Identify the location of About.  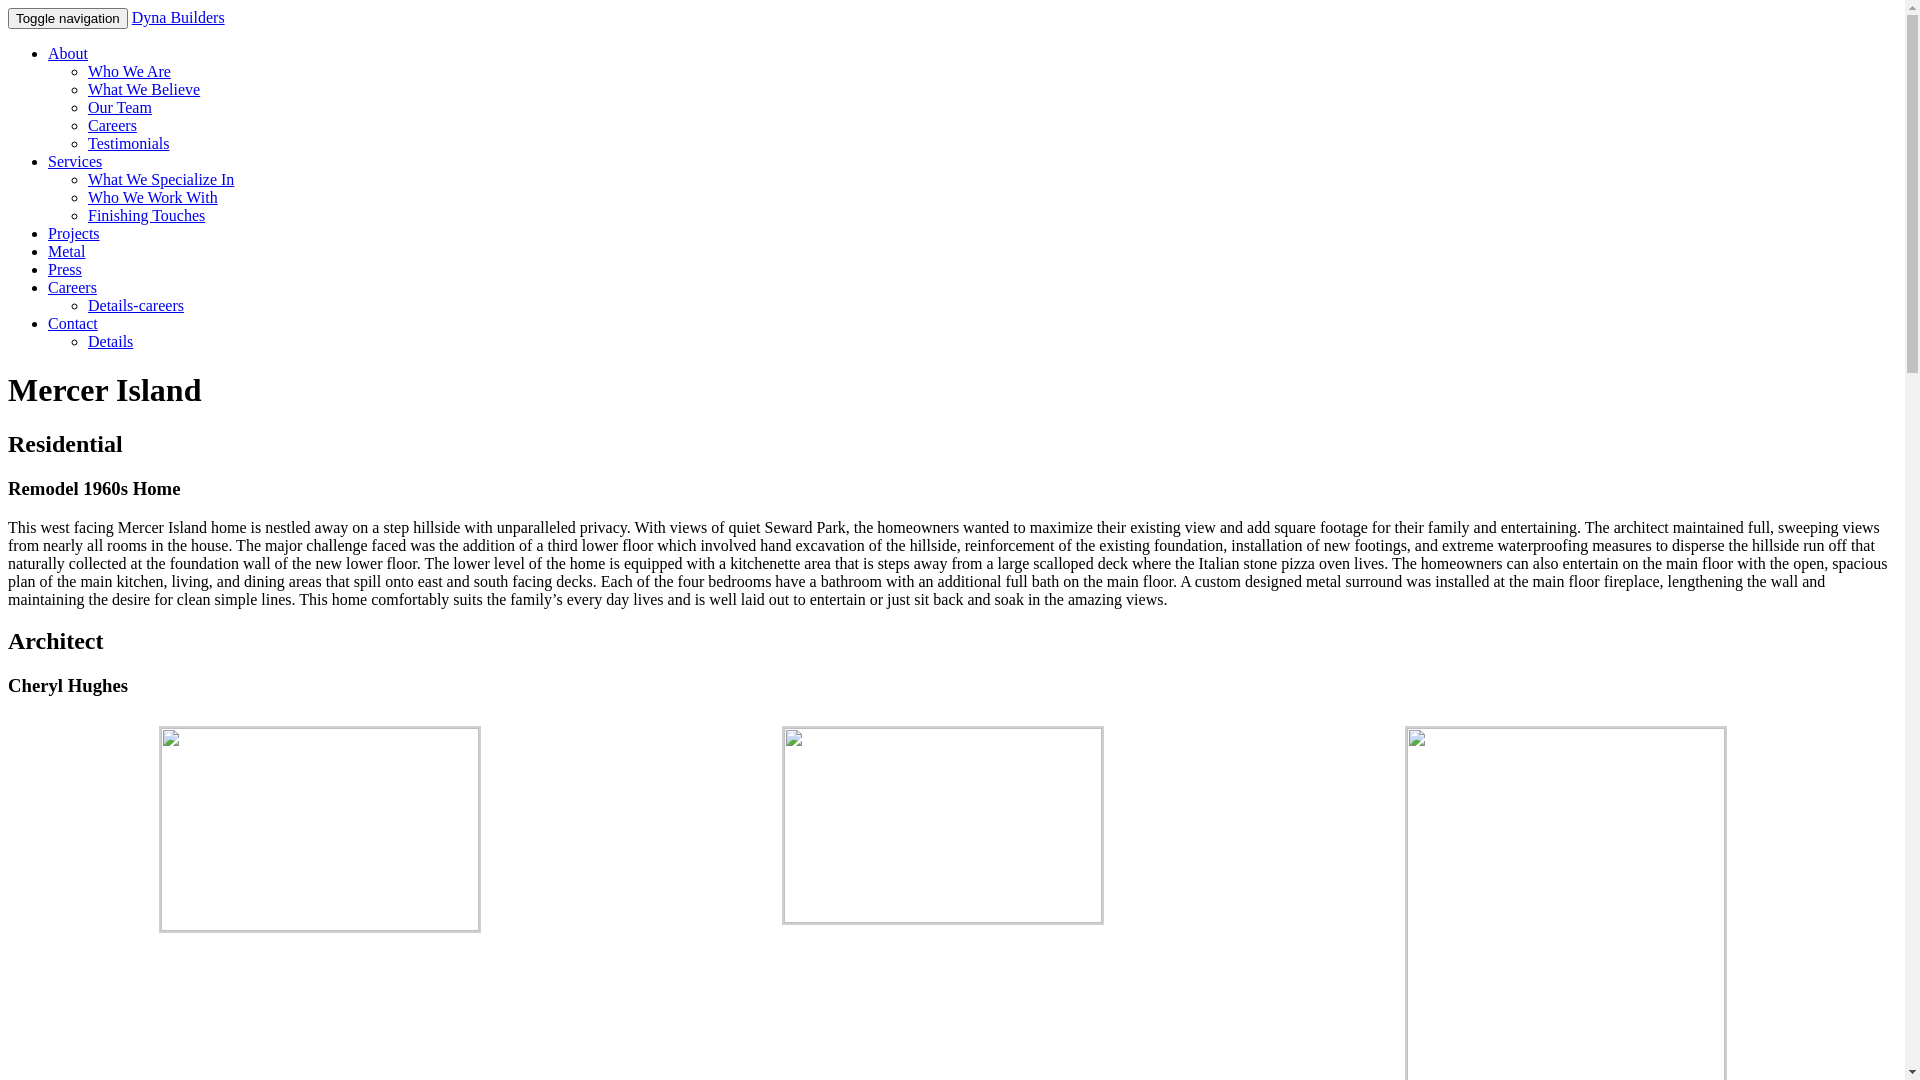
(68, 54).